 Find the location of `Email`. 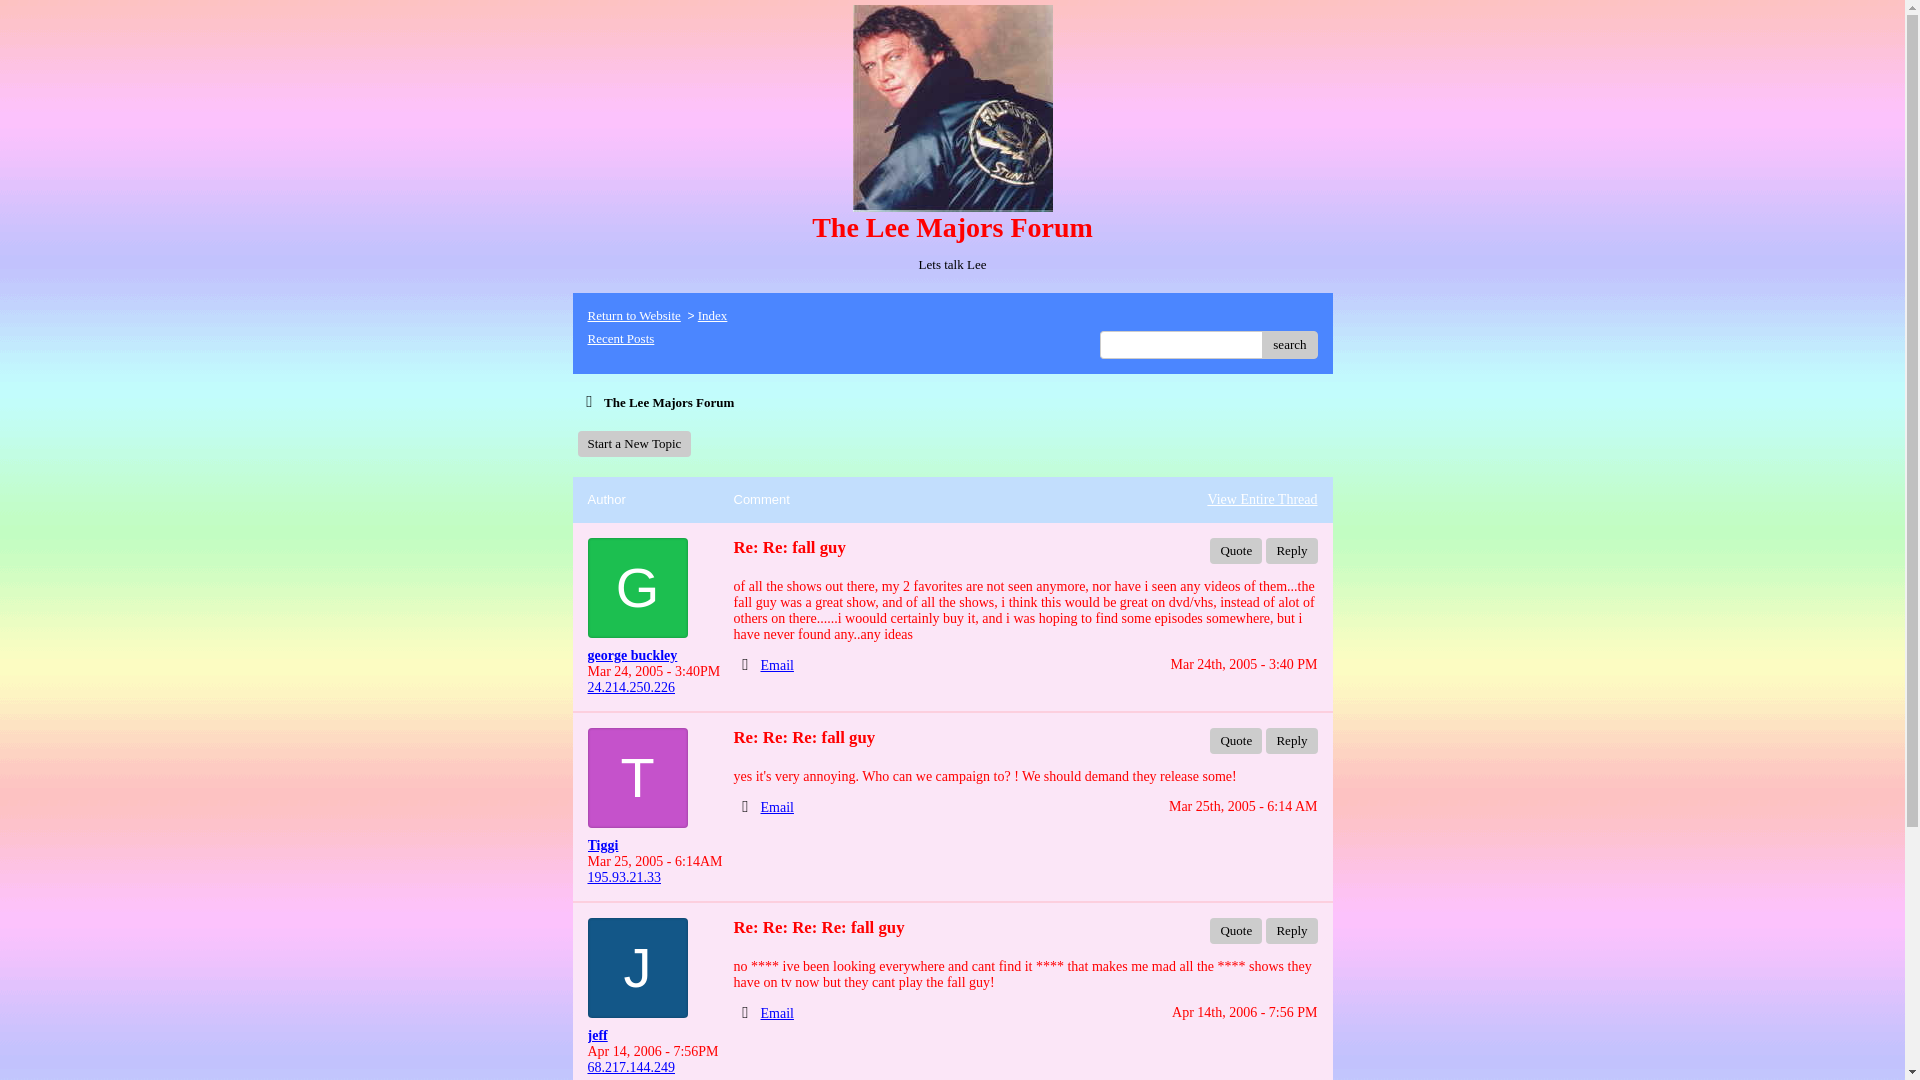

Email is located at coordinates (777, 808).